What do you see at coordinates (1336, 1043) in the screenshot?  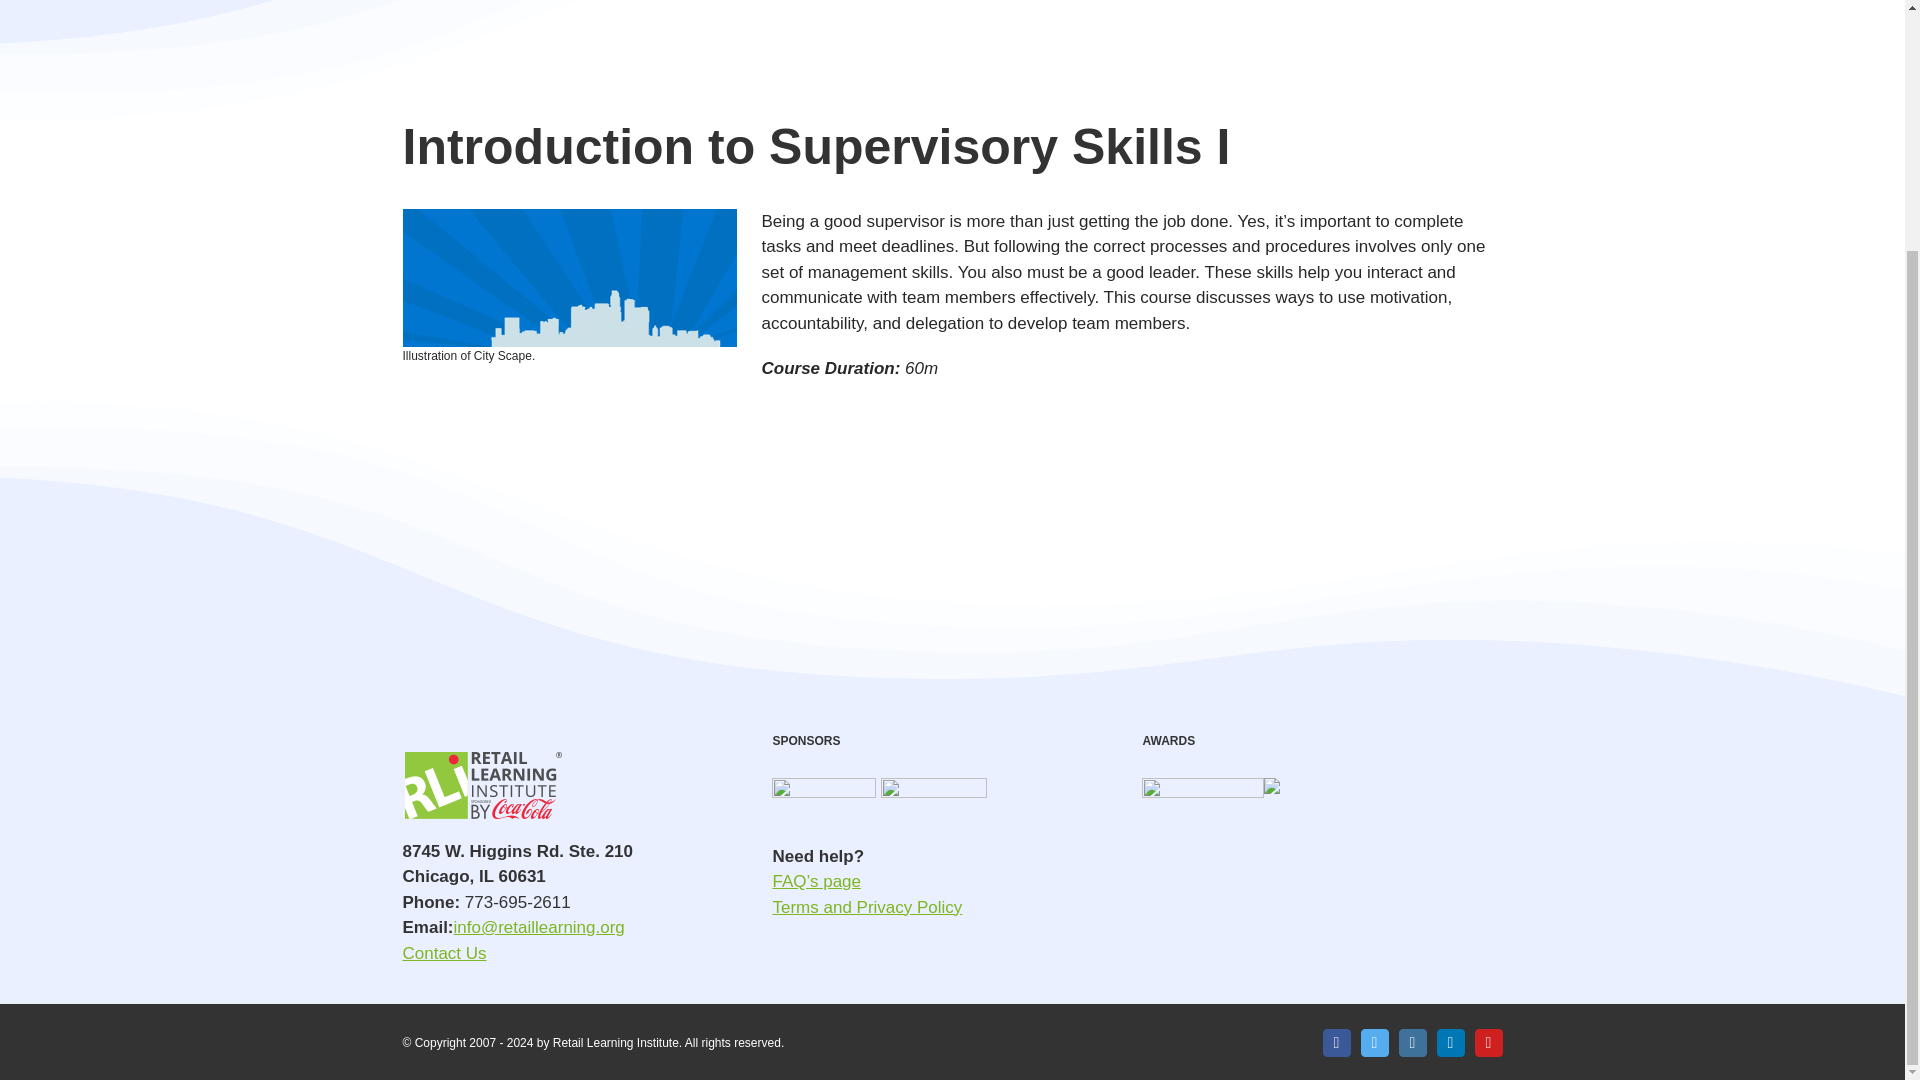 I see `Facebook` at bounding box center [1336, 1043].